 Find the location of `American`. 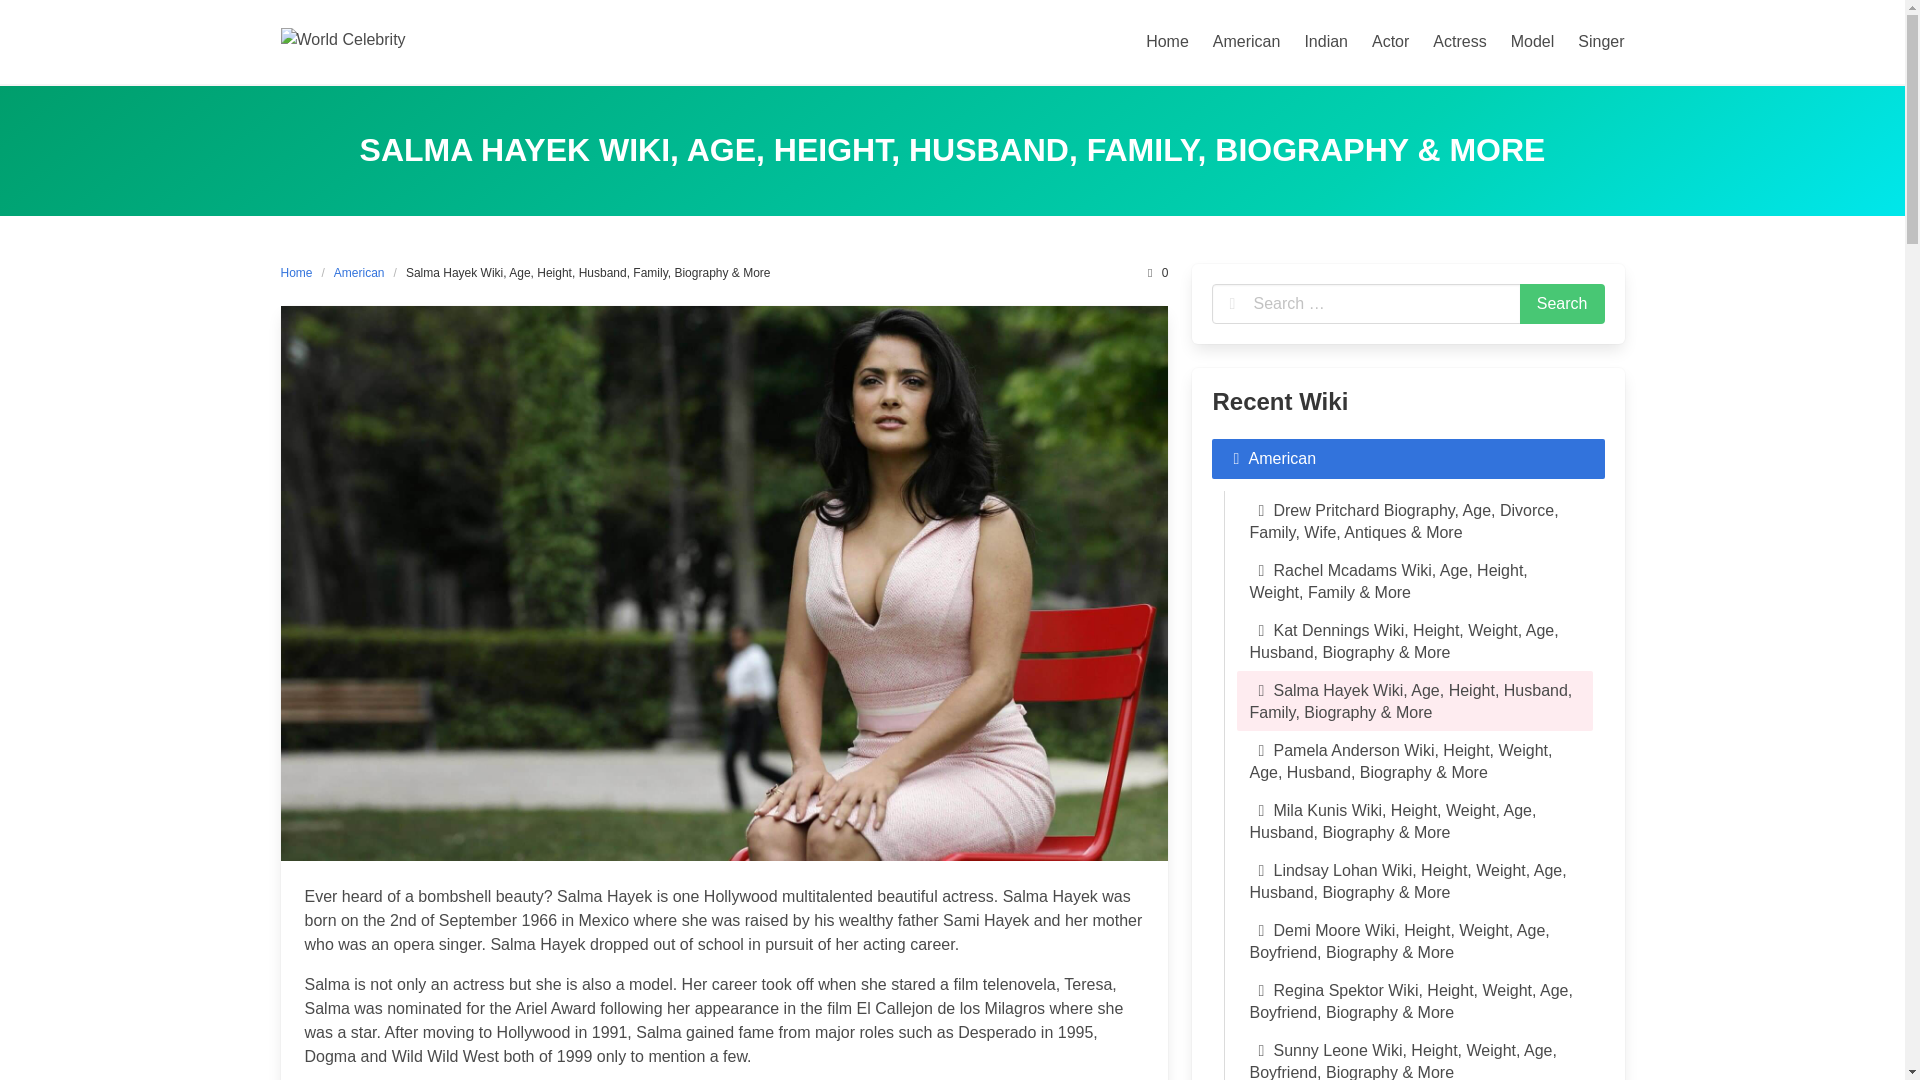

American is located at coordinates (1246, 41).